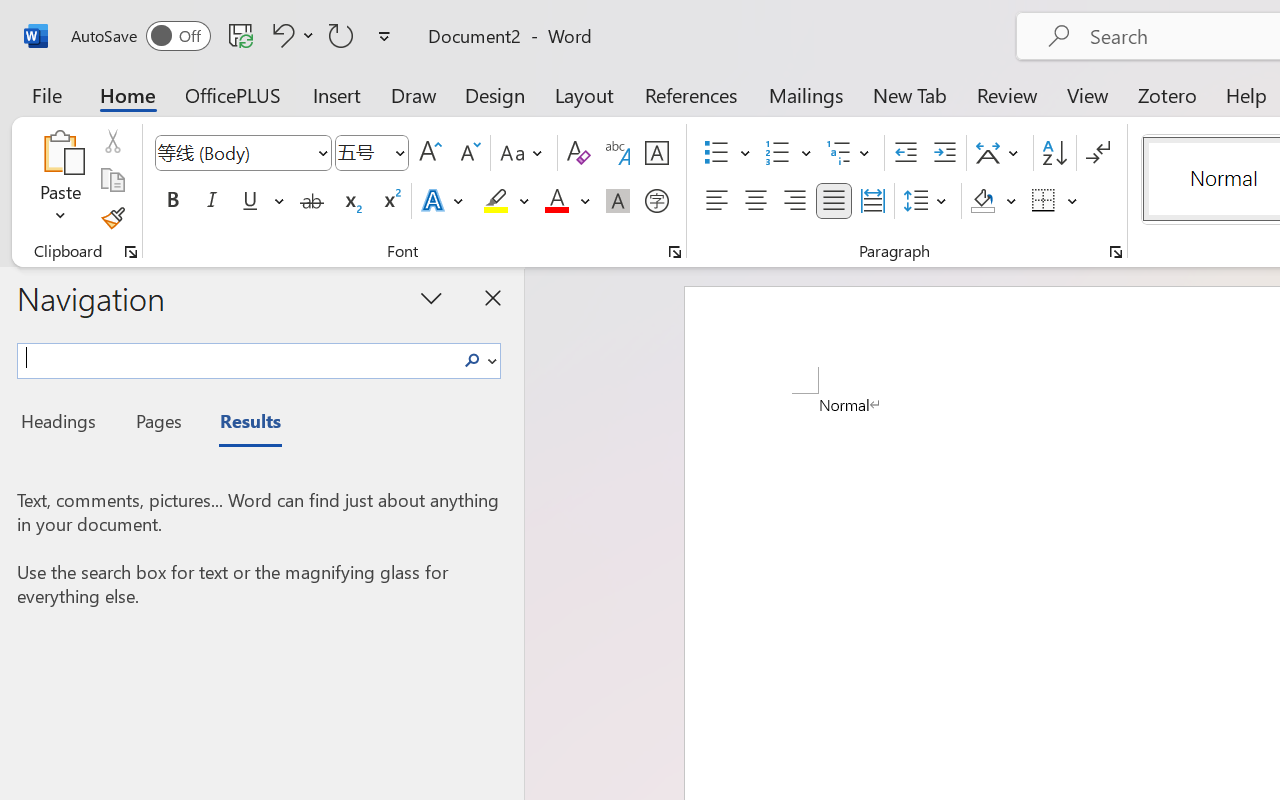  I want to click on Align Right, so click(794, 201).